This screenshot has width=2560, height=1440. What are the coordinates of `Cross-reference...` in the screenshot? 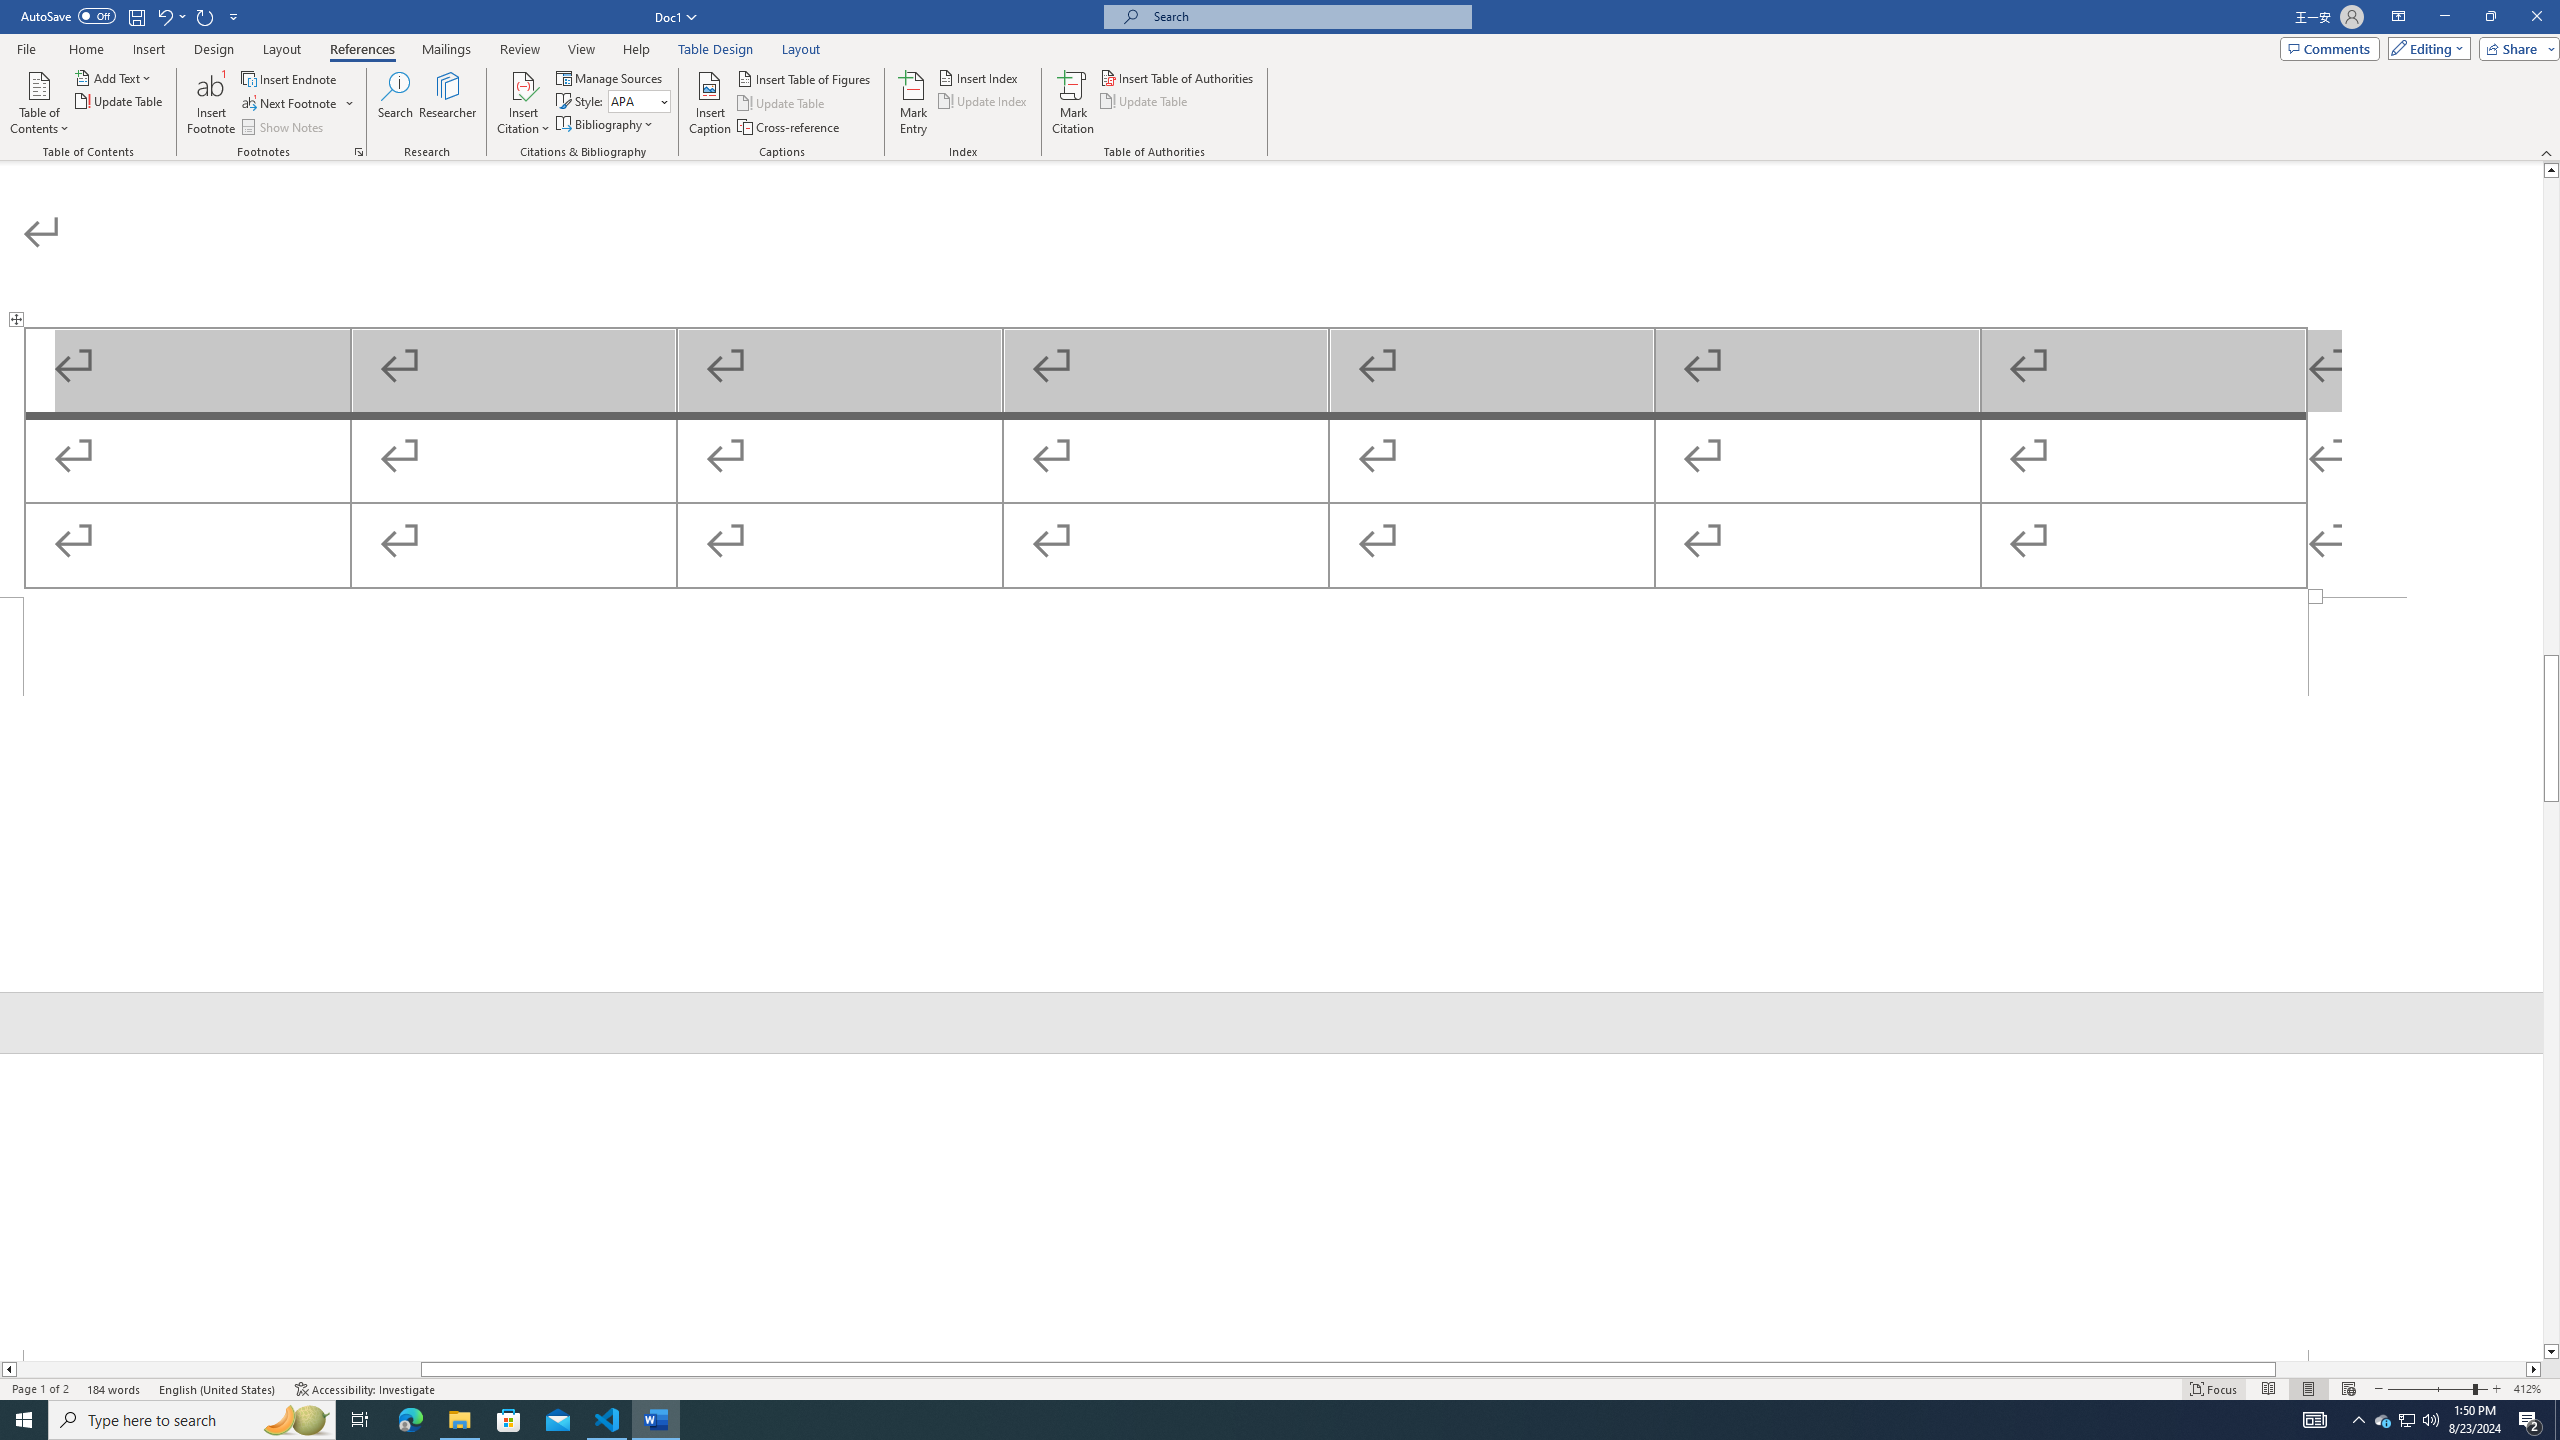 It's located at (789, 128).